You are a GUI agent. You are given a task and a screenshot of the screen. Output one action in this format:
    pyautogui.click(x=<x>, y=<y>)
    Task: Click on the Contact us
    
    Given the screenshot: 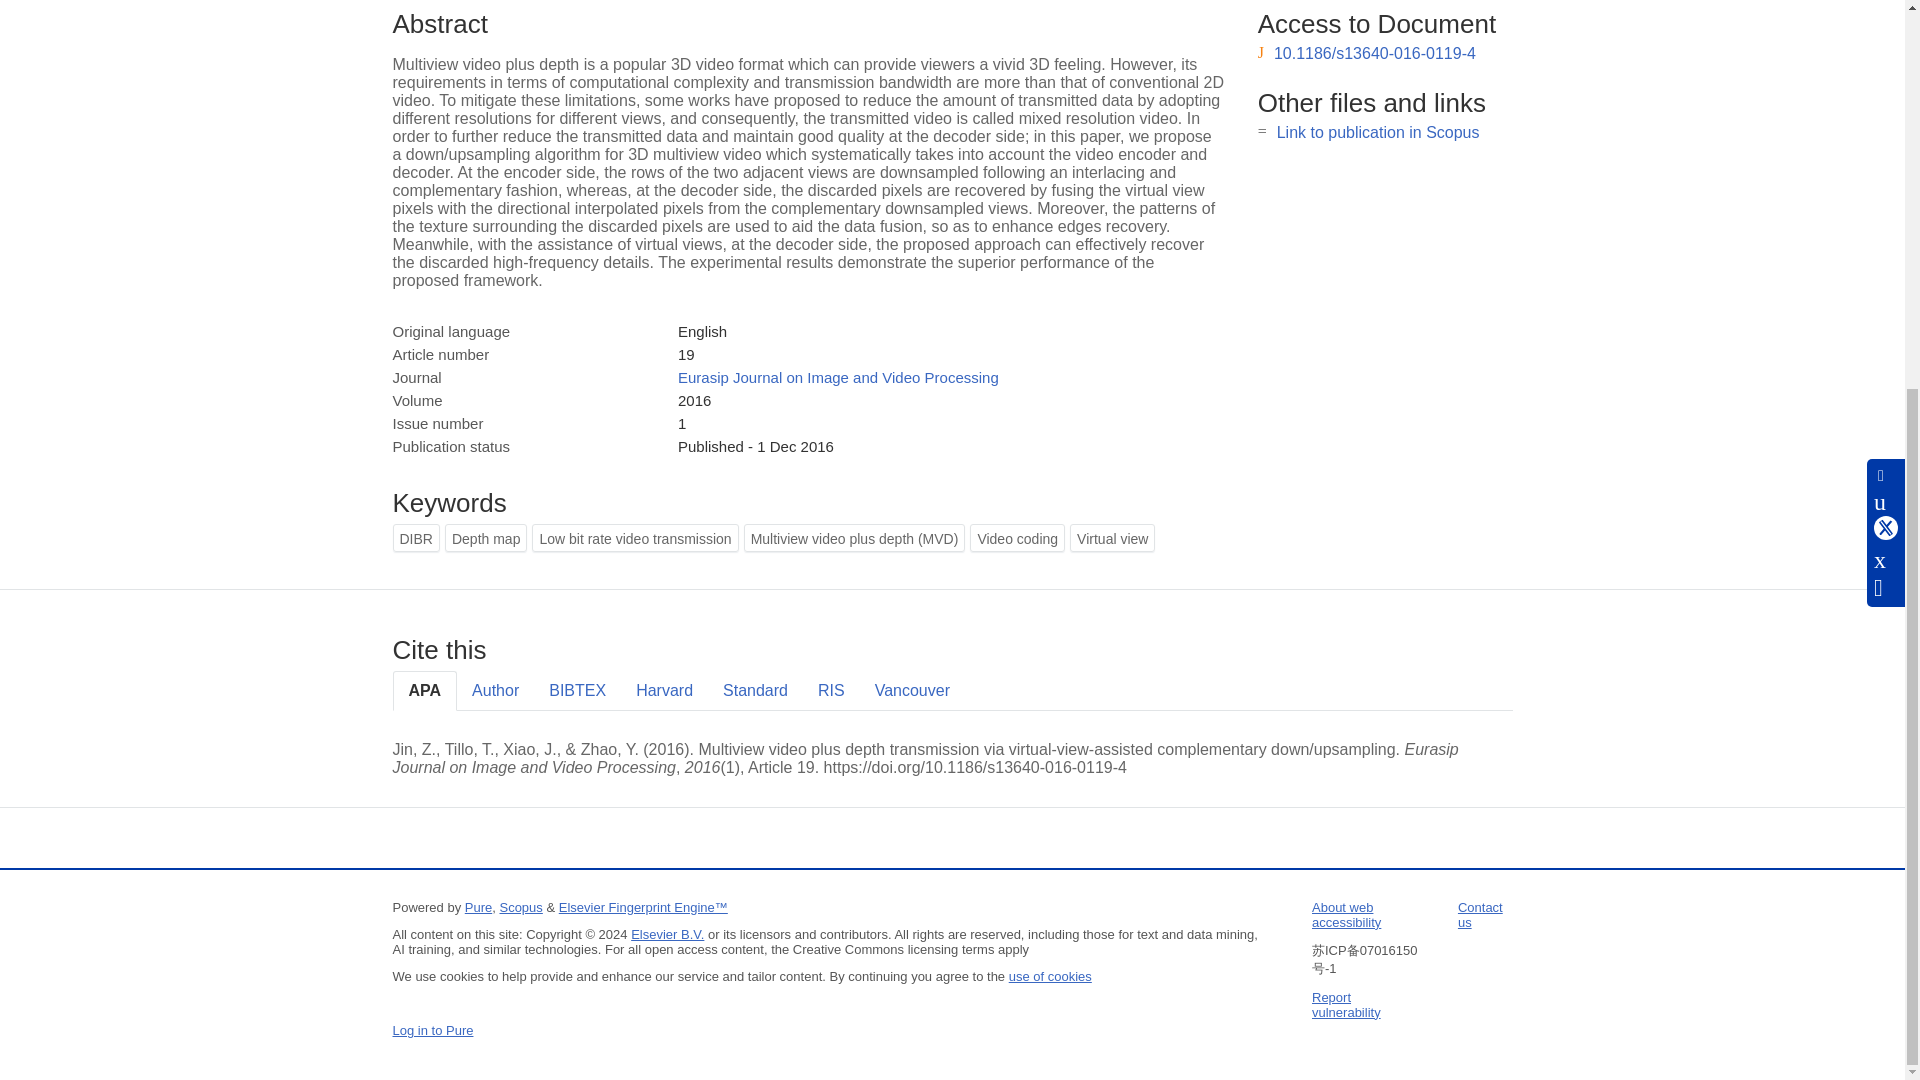 What is the action you would take?
    pyautogui.click(x=1480, y=914)
    